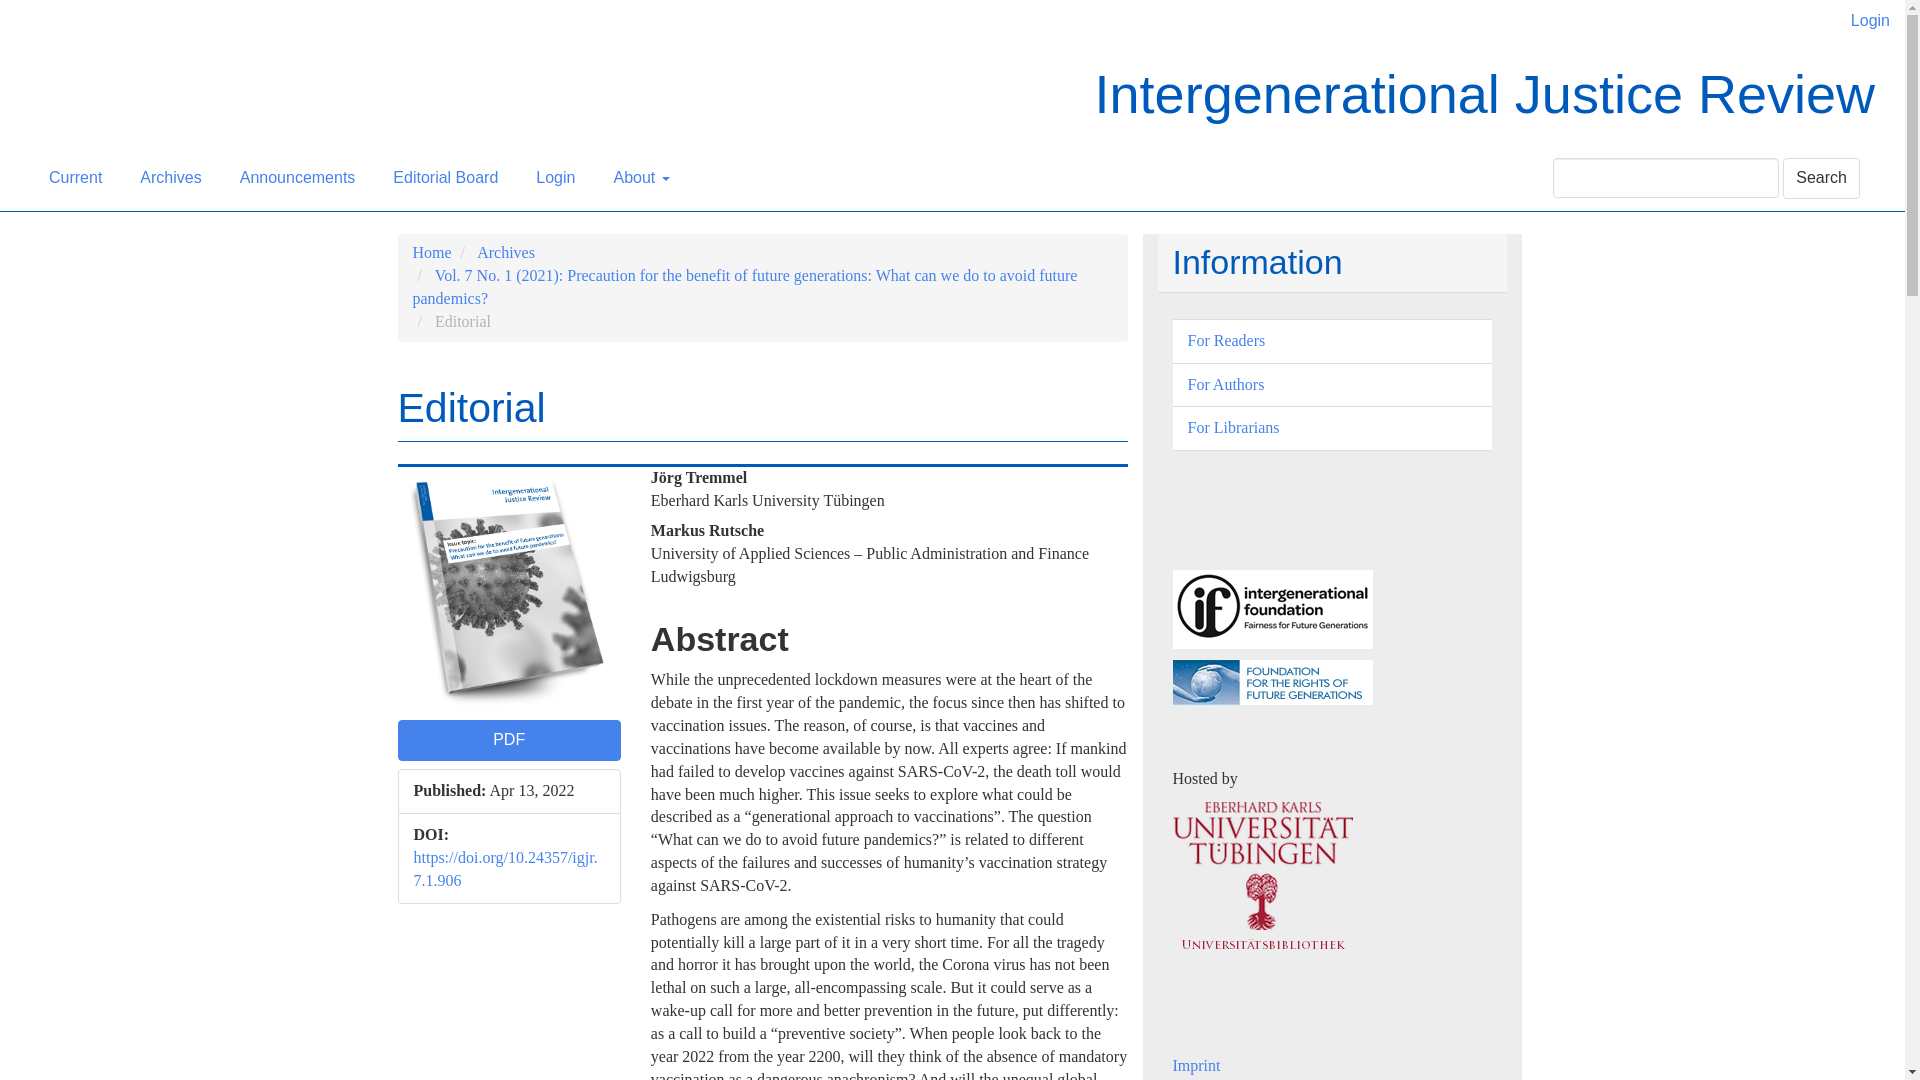 The width and height of the screenshot is (1920, 1080). What do you see at coordinates (554, 177) in the screenshot?
I see `Login` at bounding box center [554, 177].